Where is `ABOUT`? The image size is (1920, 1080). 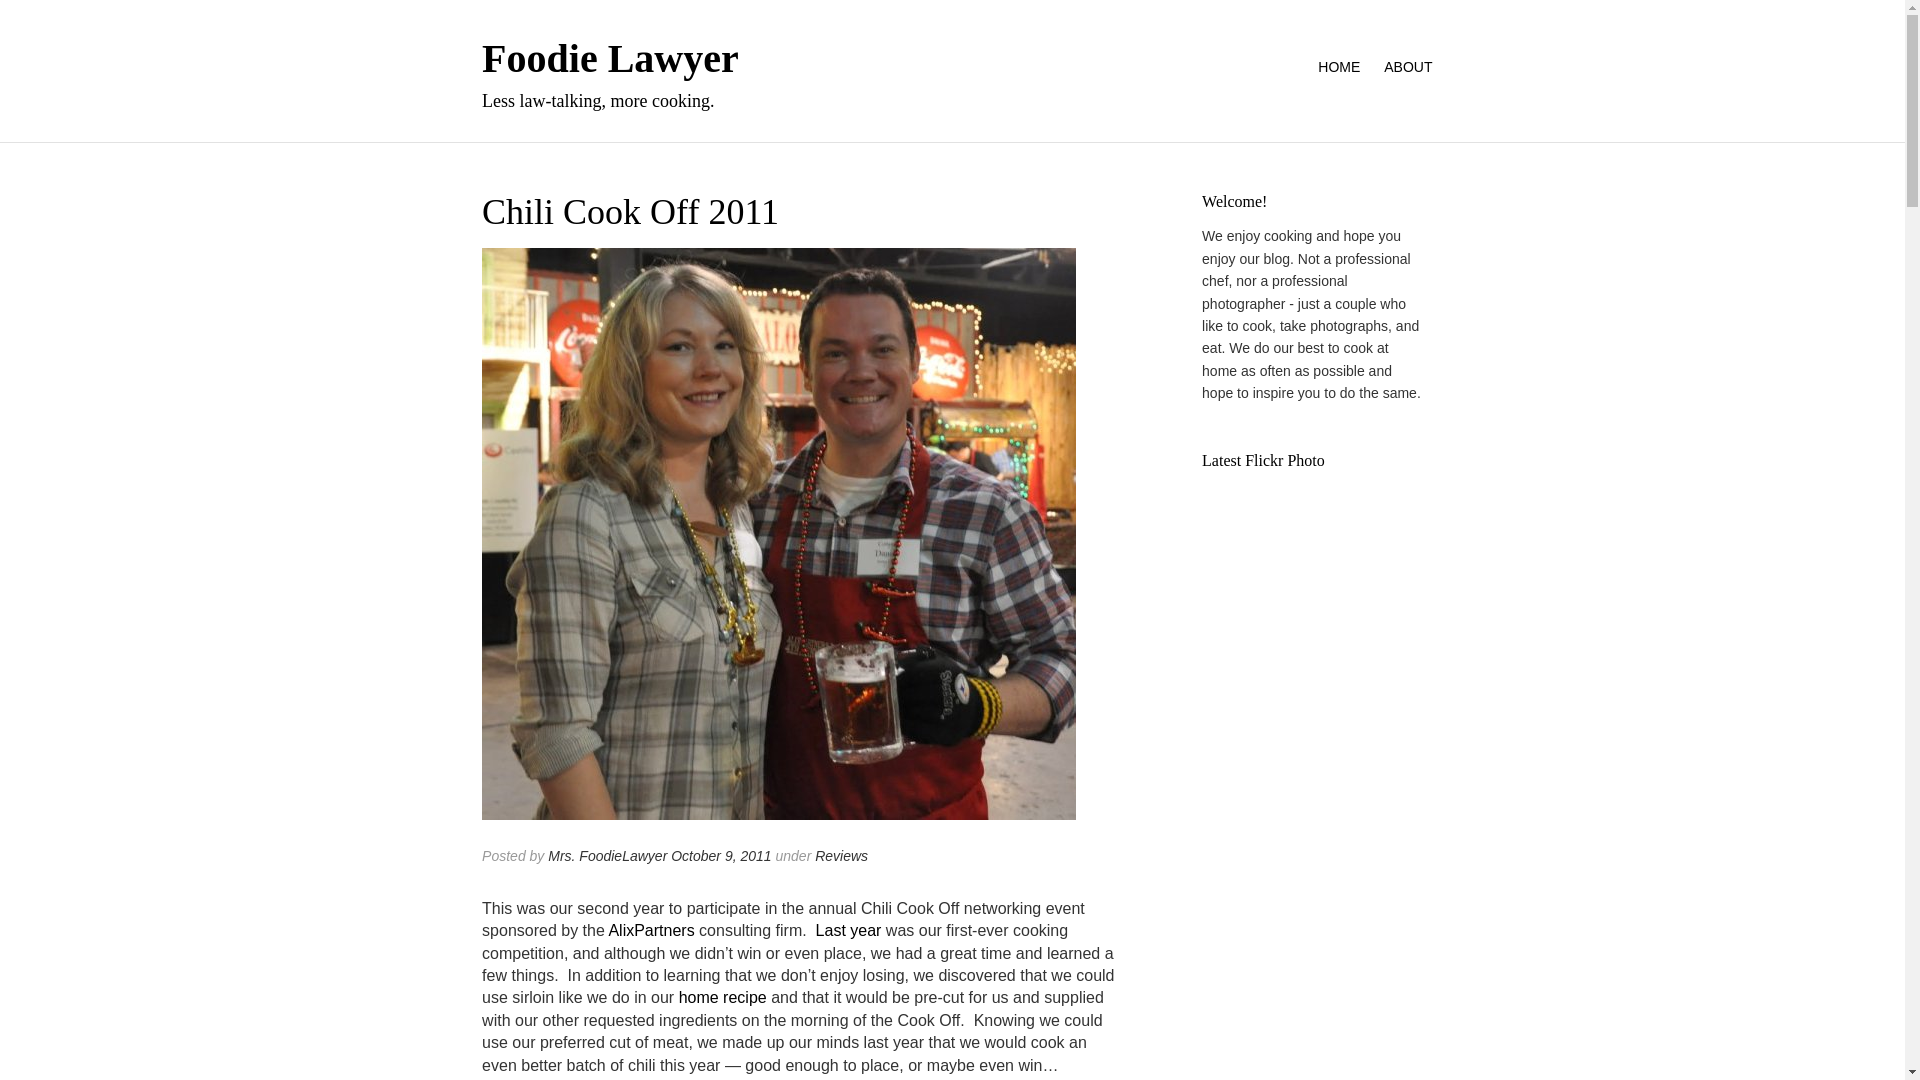 ABOUT is located at coordinates (1402, 67).